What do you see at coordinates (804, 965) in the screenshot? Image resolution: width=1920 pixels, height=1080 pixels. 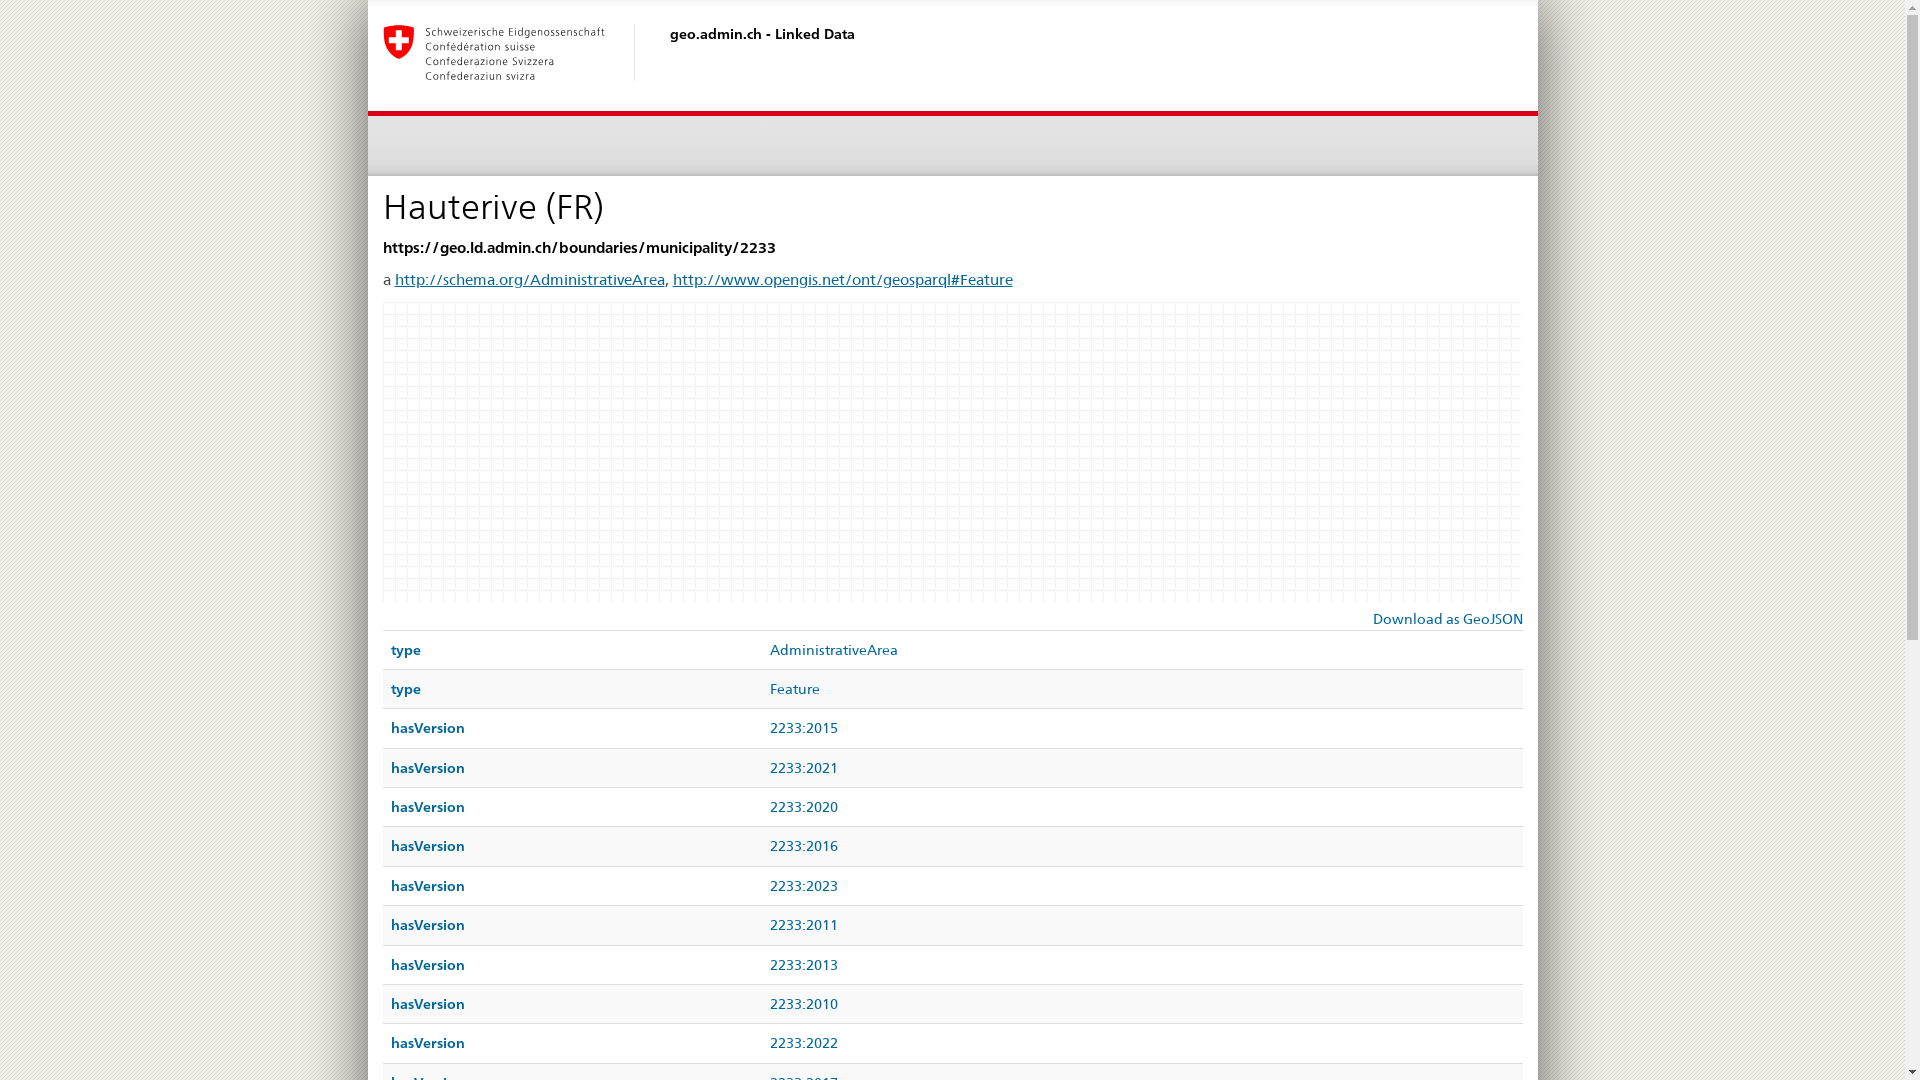 I see `2233:2013` at bounding box center [804, 965].